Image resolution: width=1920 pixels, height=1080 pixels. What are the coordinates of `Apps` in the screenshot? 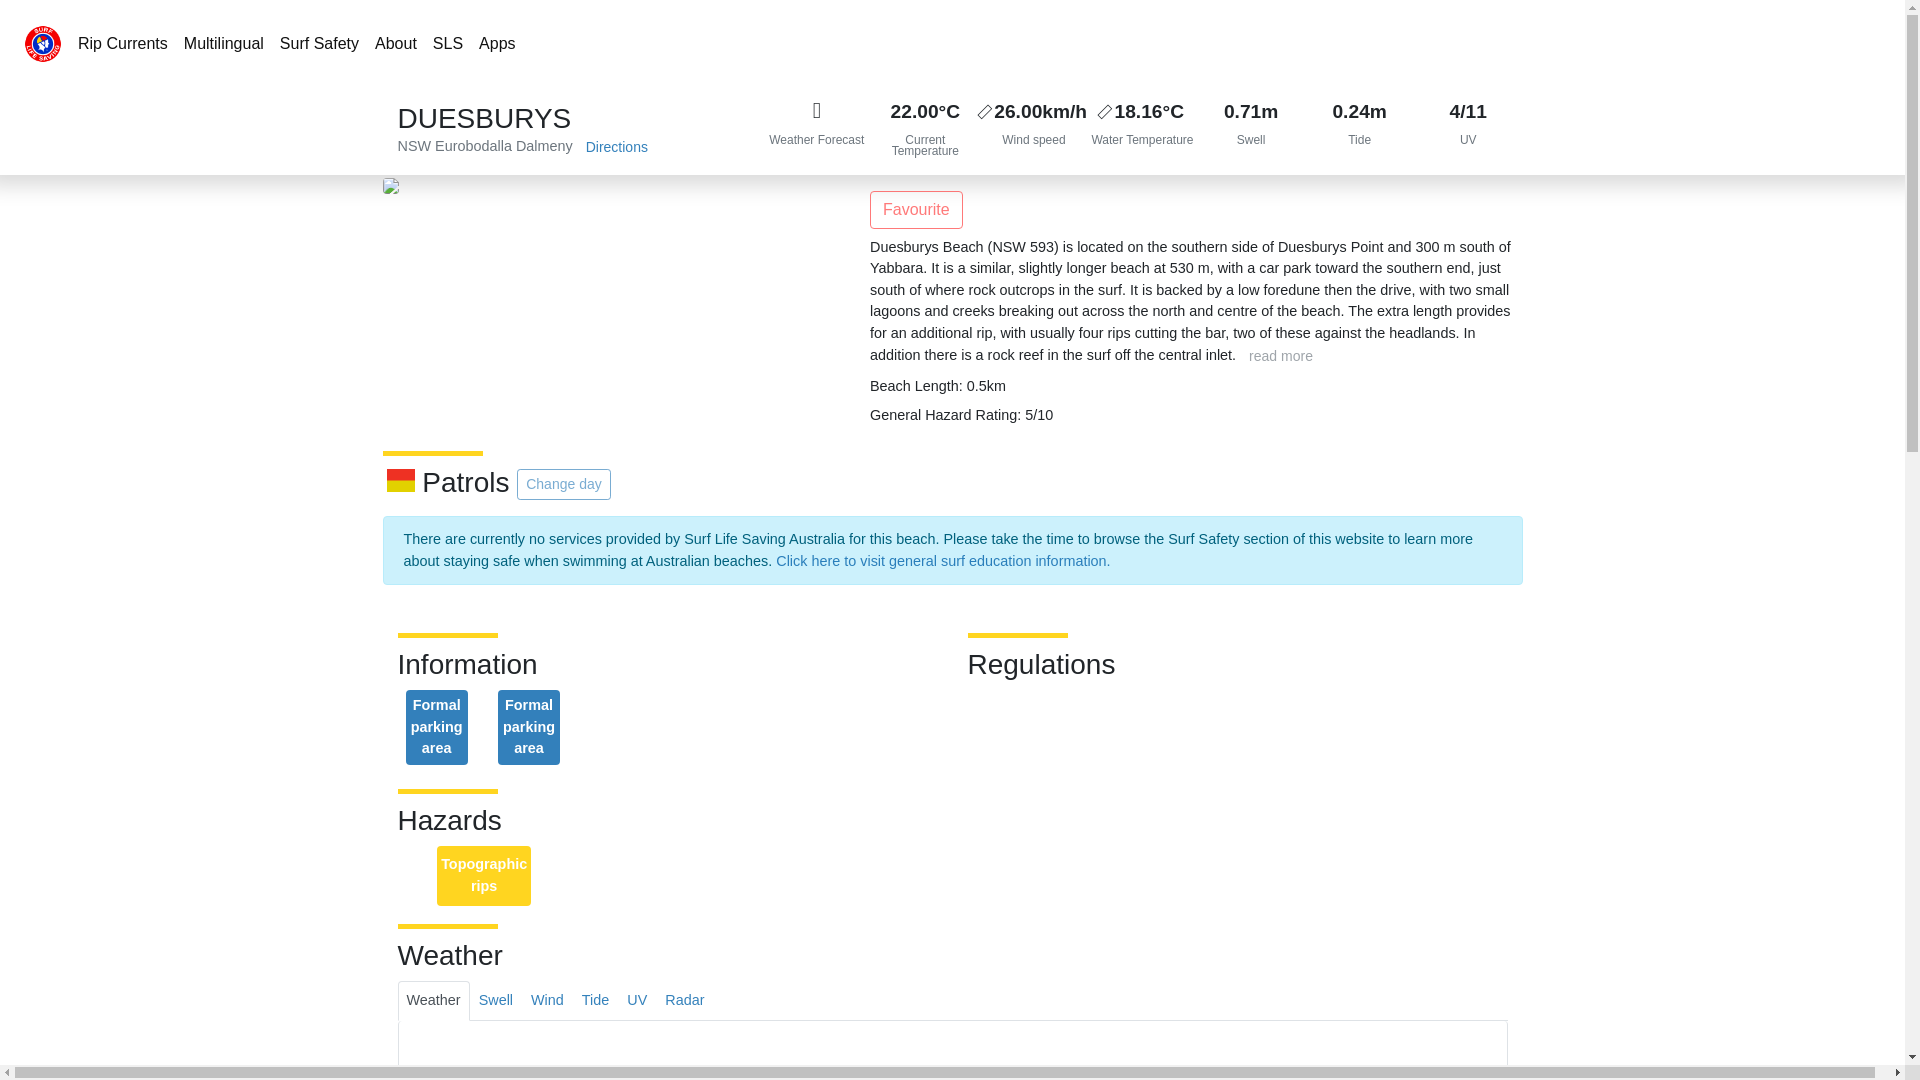 It's located at (496, 43).